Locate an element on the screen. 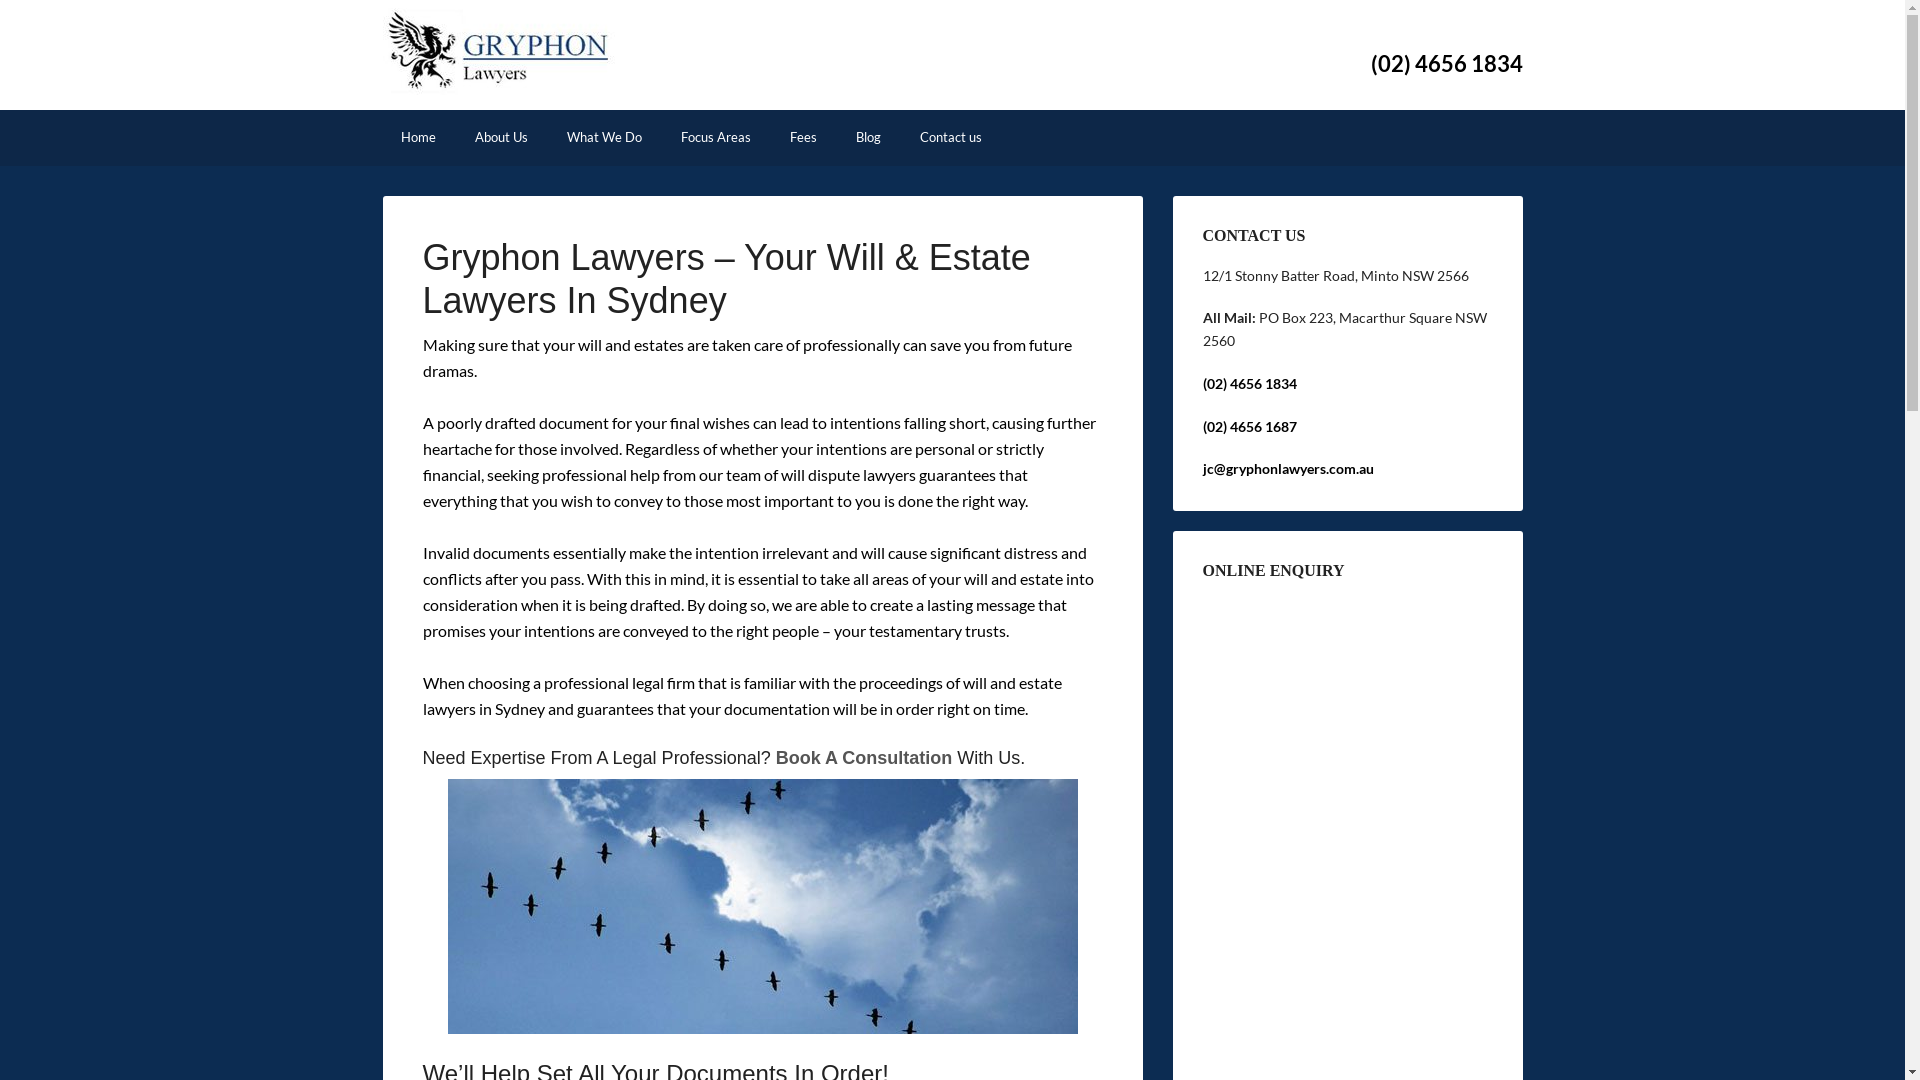  About Us is located at coordinates (500, 138).